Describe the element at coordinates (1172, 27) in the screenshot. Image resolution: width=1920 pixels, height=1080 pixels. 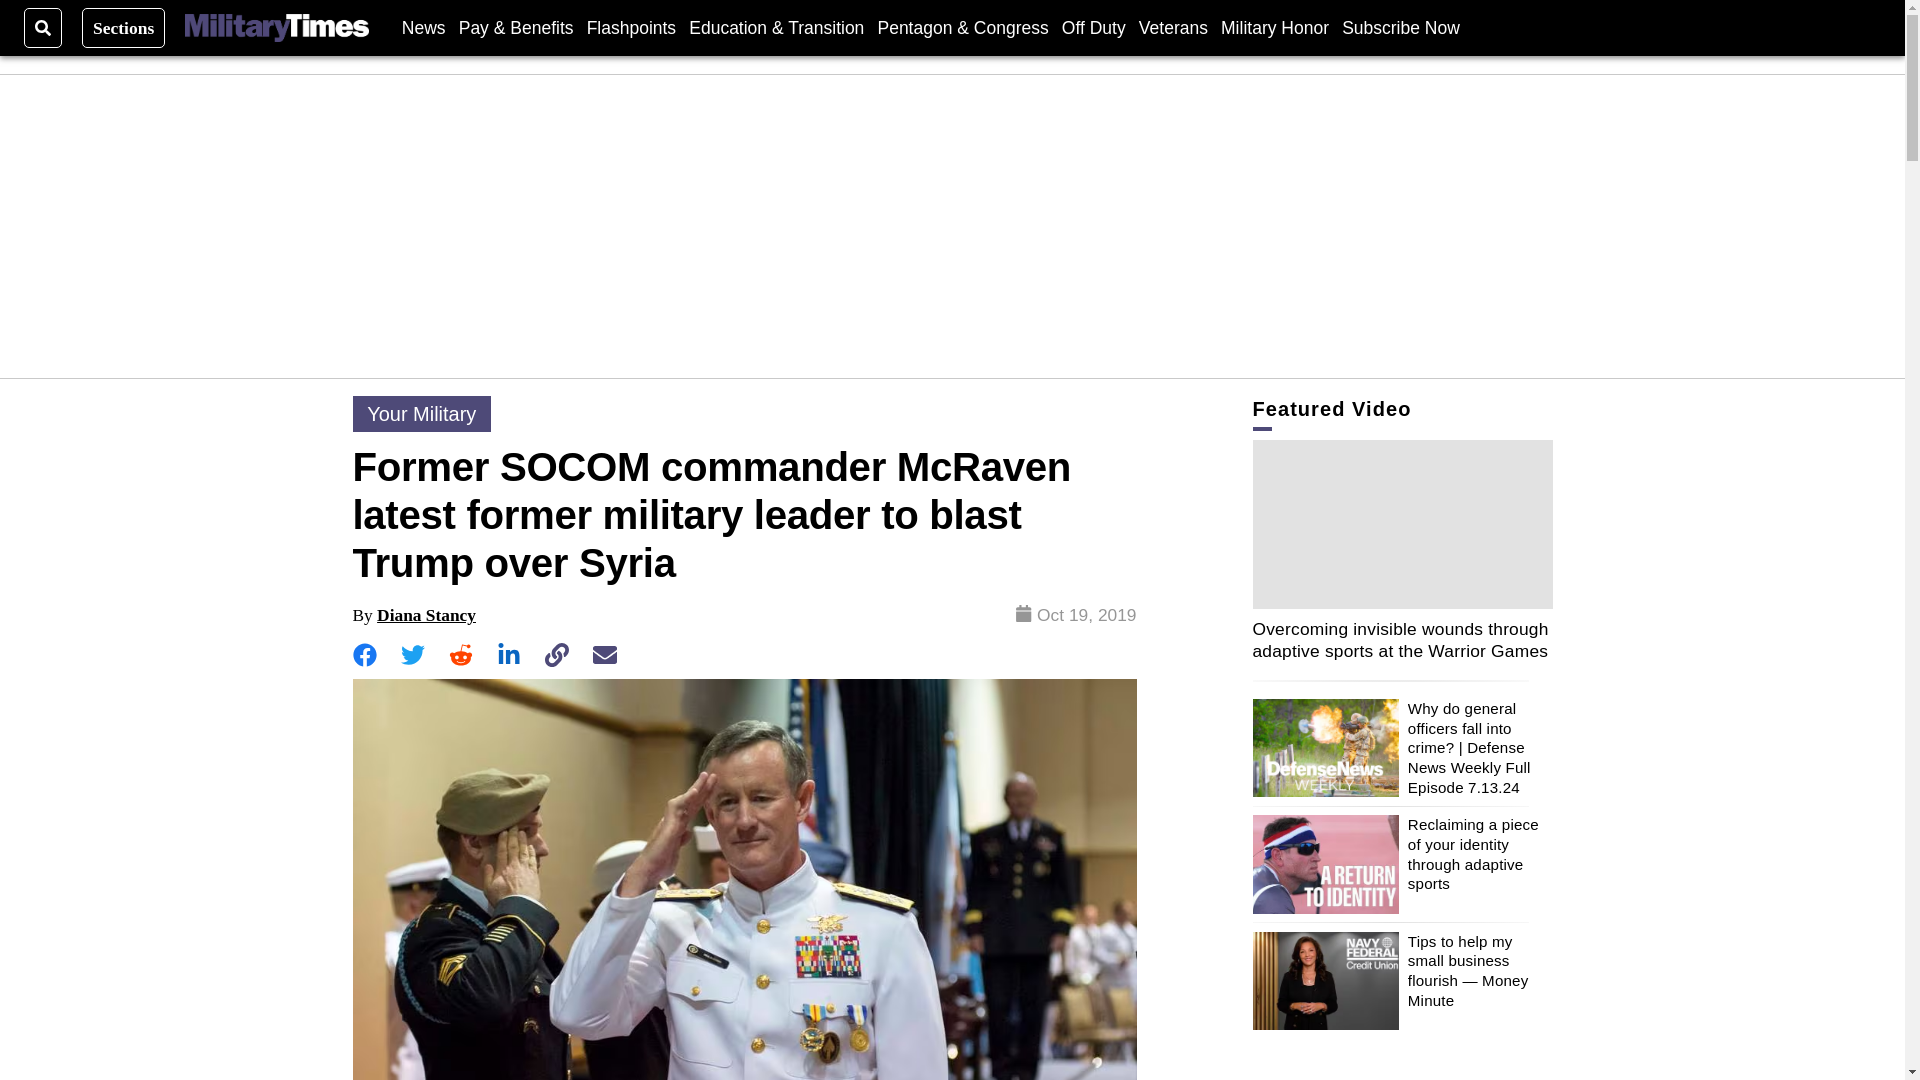
I see `Veterans` at that location.